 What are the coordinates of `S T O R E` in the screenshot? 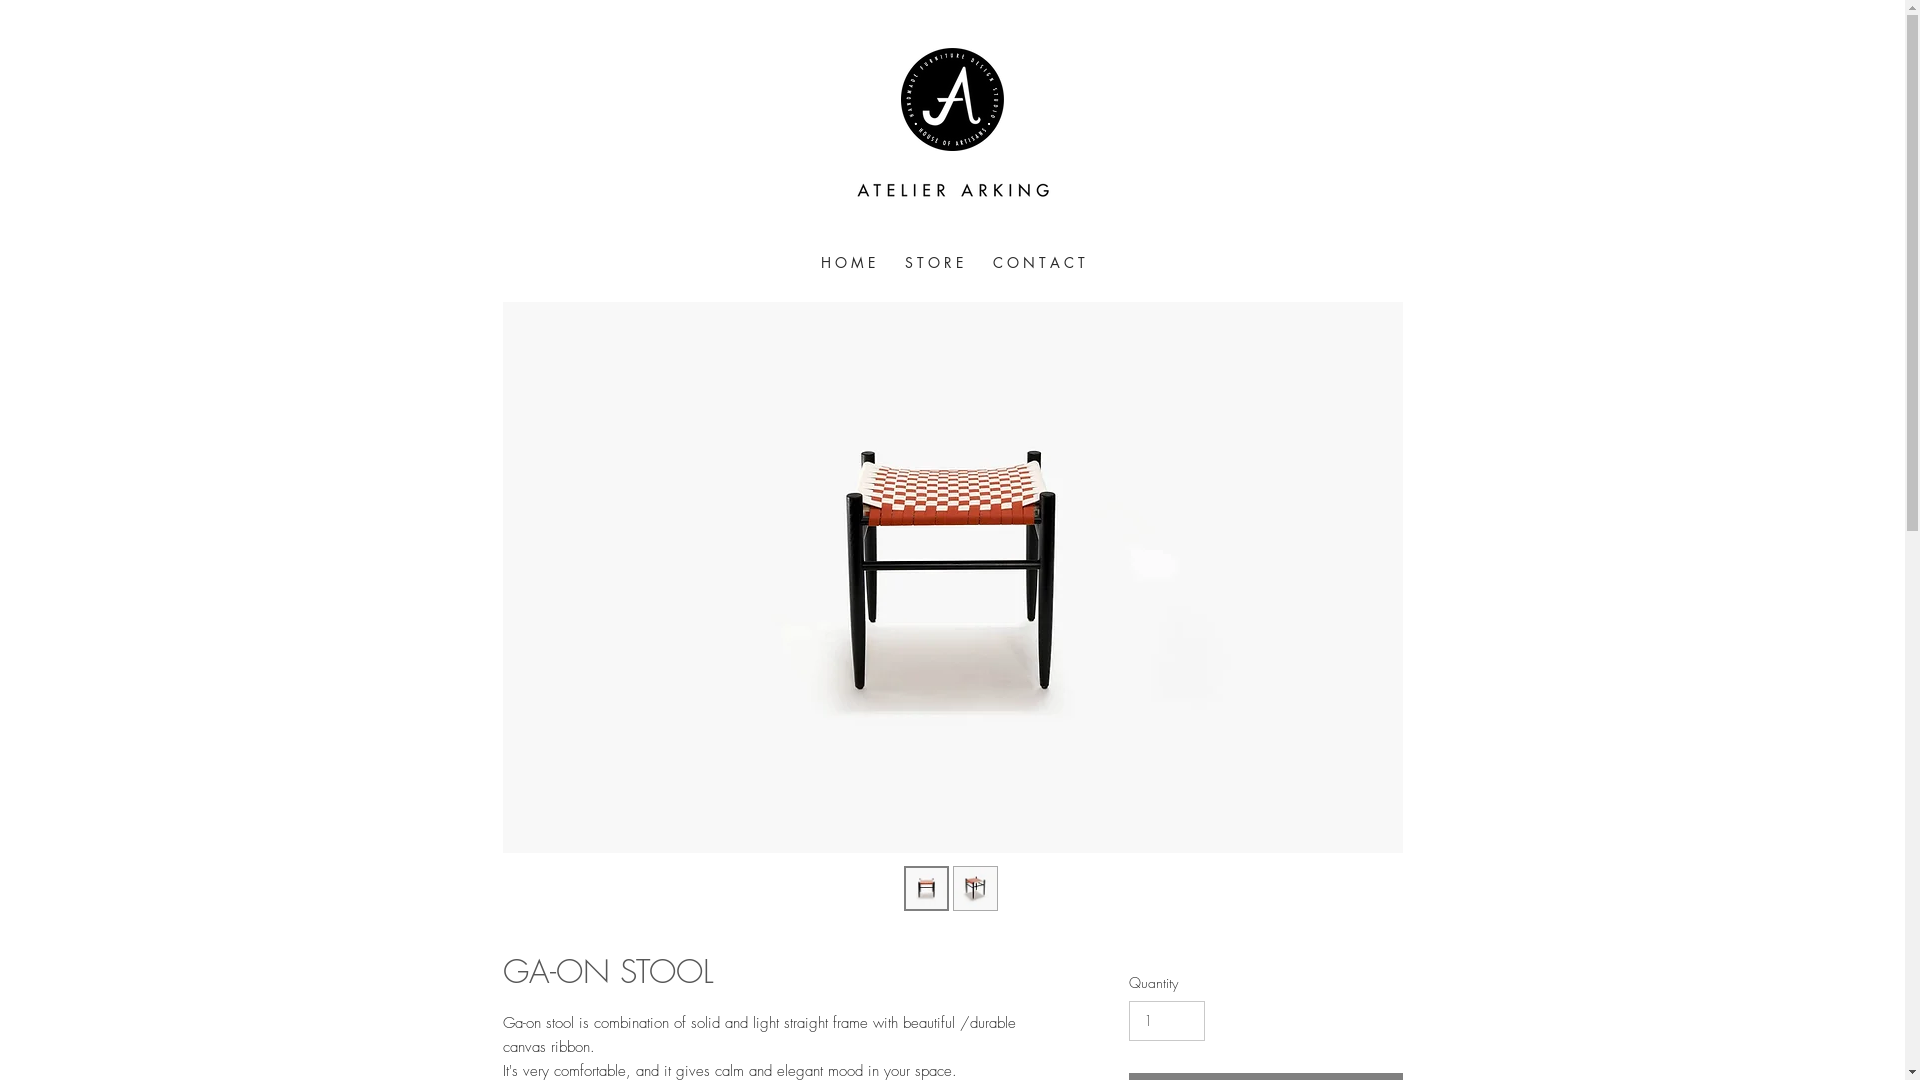 It's located at (934, 262).